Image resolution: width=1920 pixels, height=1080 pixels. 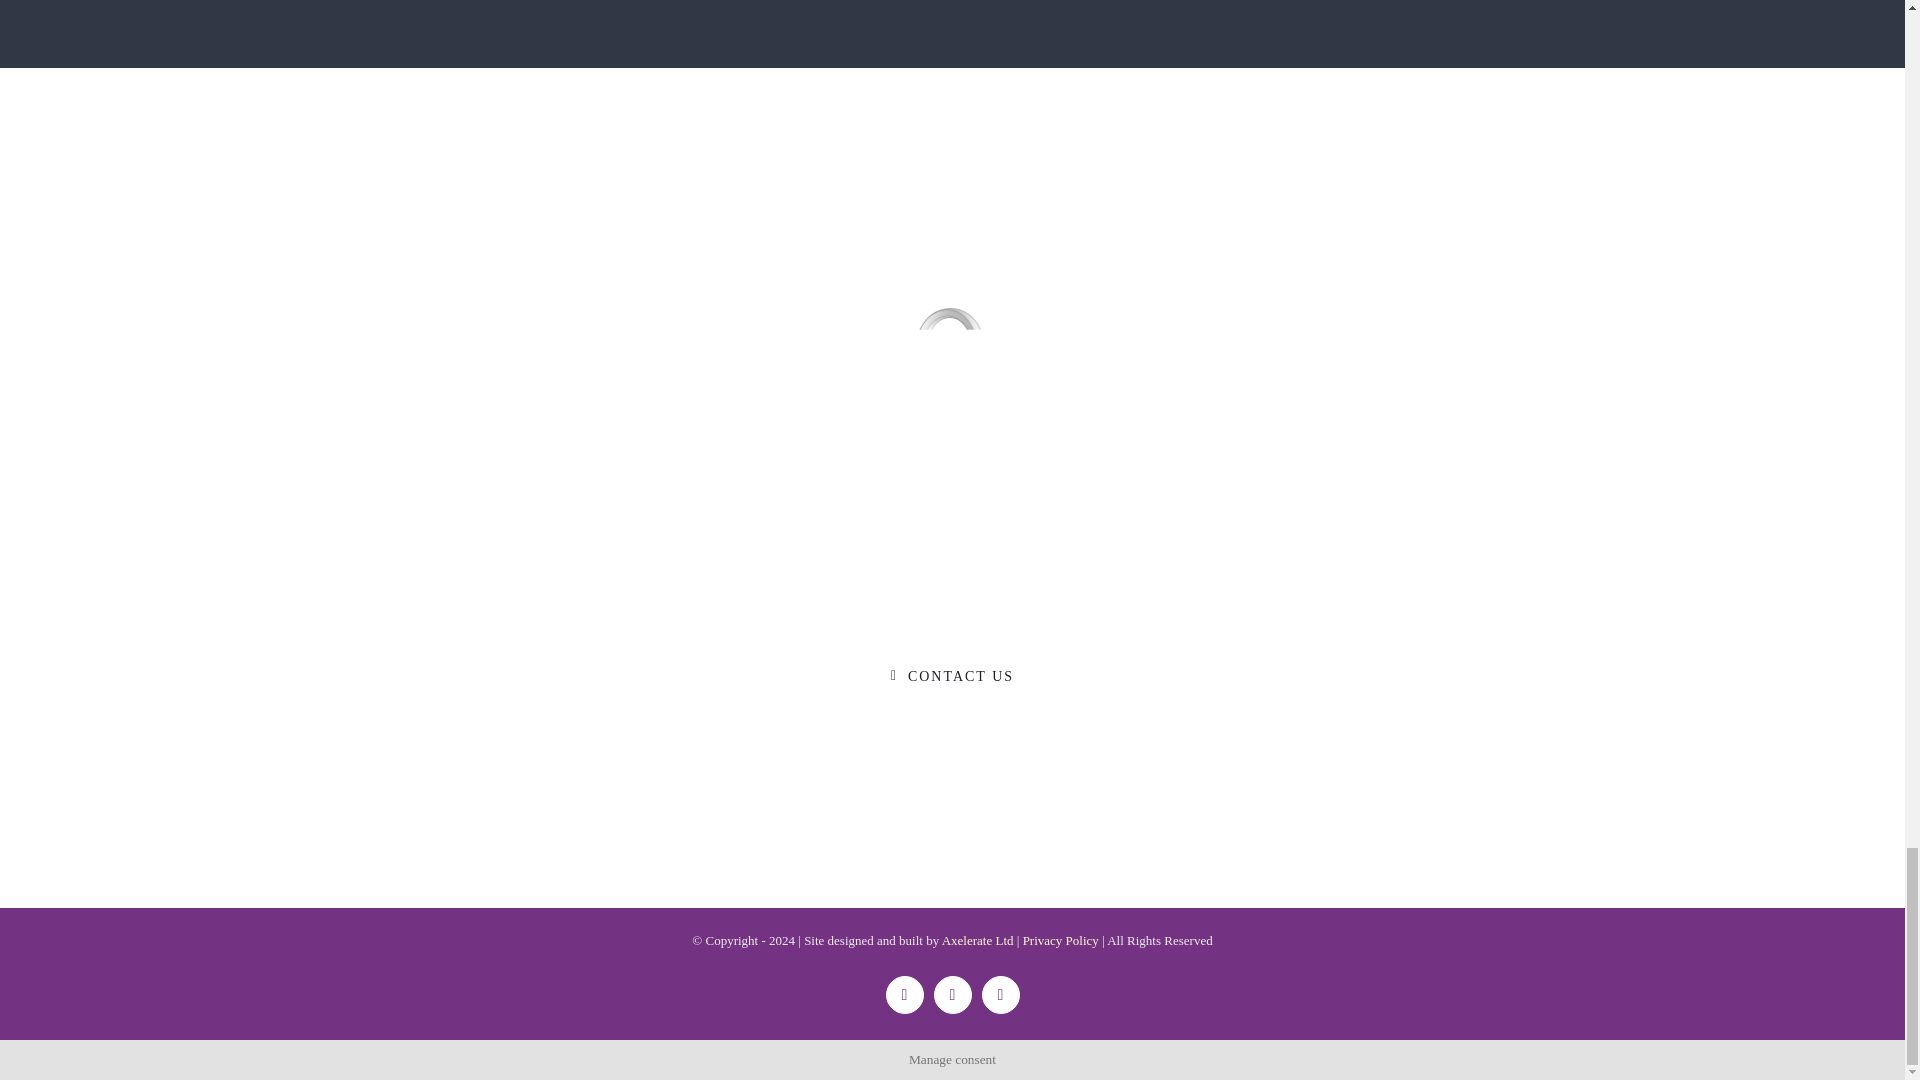 I want to click on betrothed logo updated transparent bg, so click(x=952, y=372).